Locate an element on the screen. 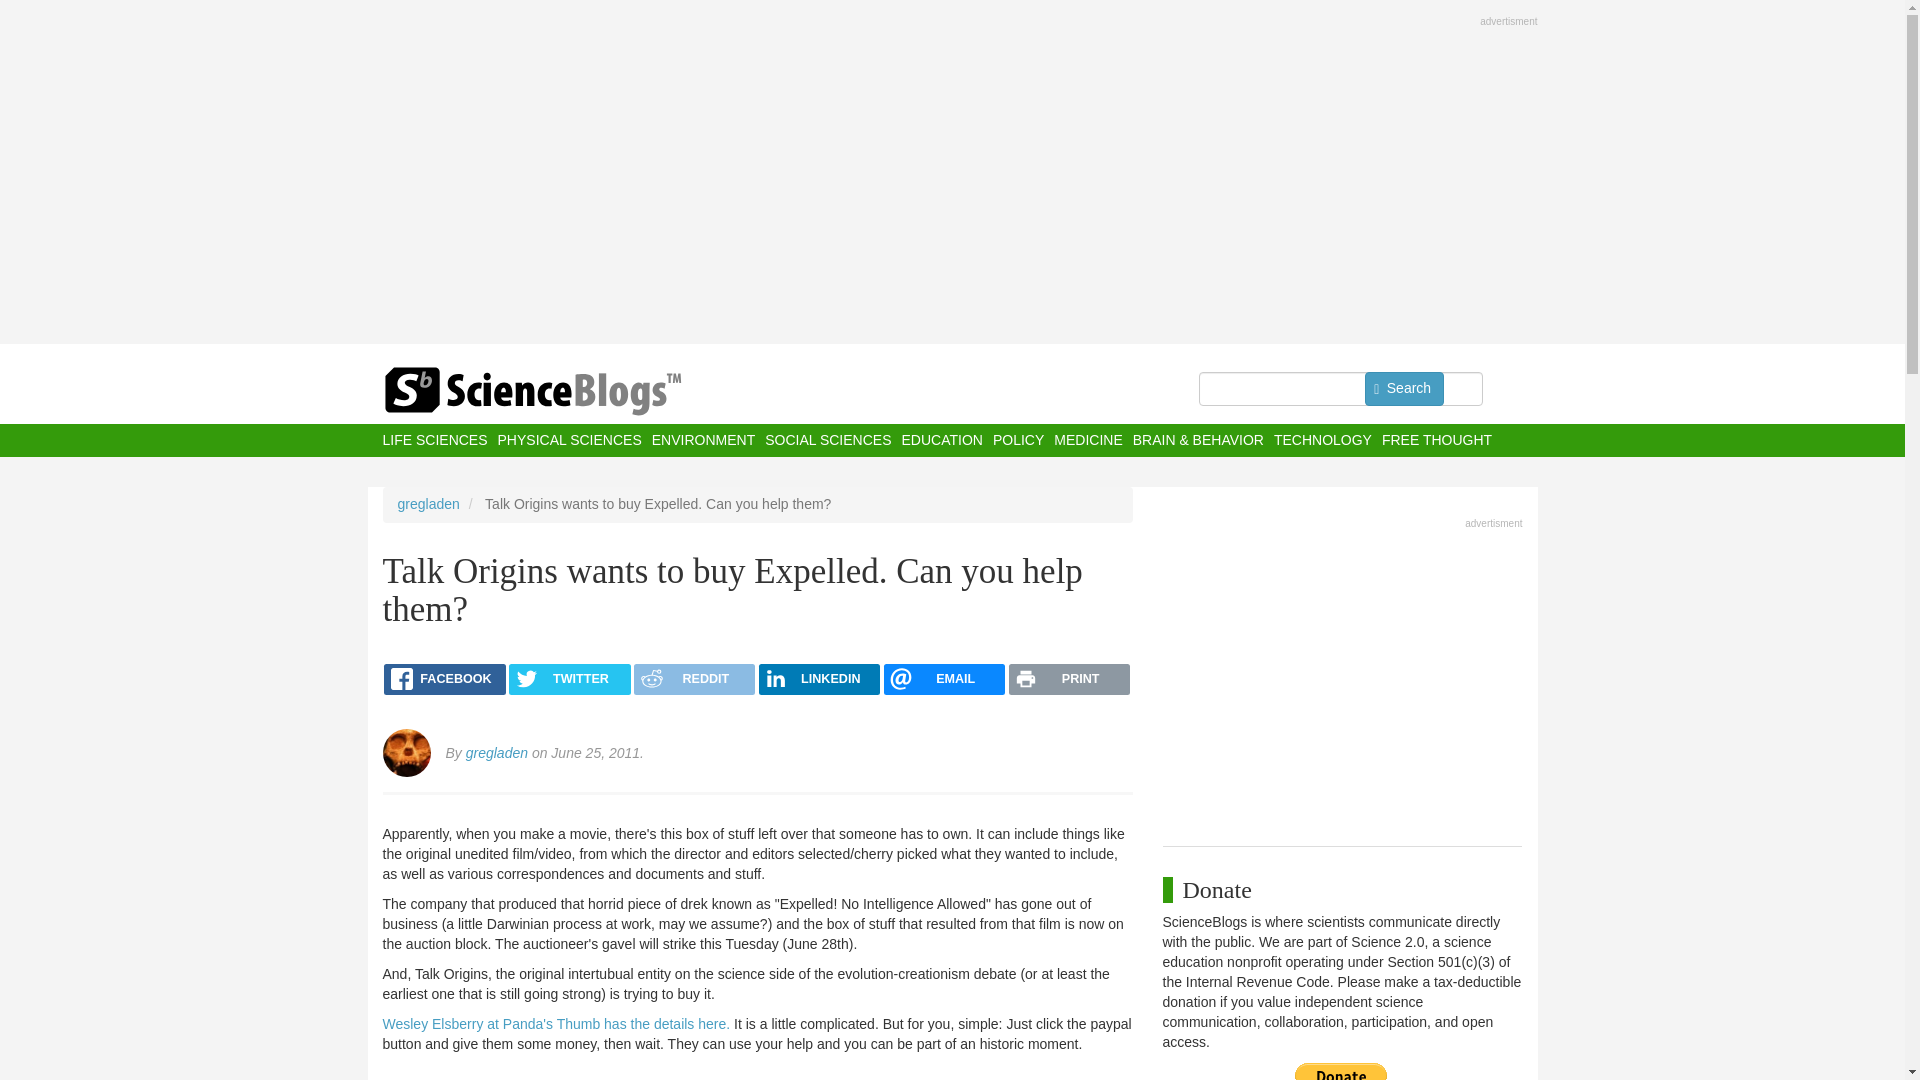  ENVIRONMENT is located at coordinates (703, 440).